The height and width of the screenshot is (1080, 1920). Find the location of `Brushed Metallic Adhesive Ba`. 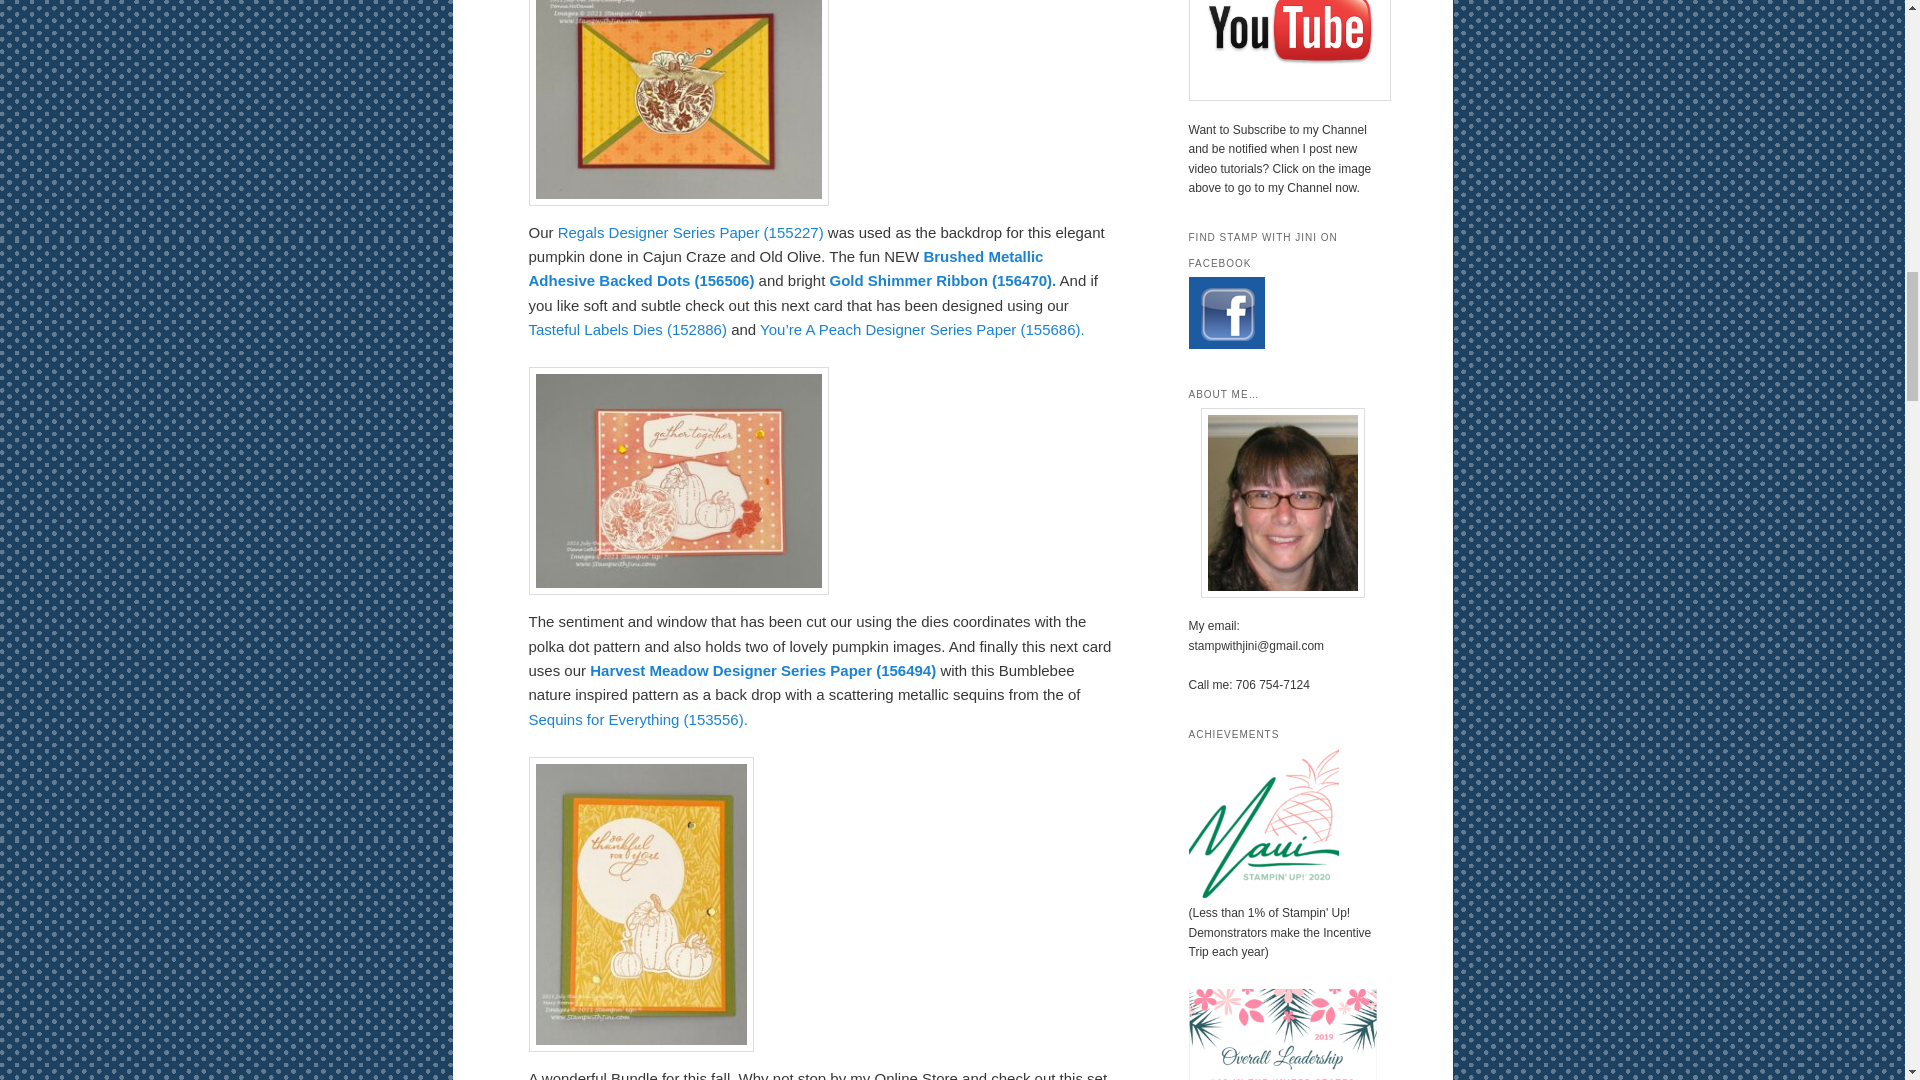

Brushed Metallic Adhesive Ba is located at coordinates (785, 268).